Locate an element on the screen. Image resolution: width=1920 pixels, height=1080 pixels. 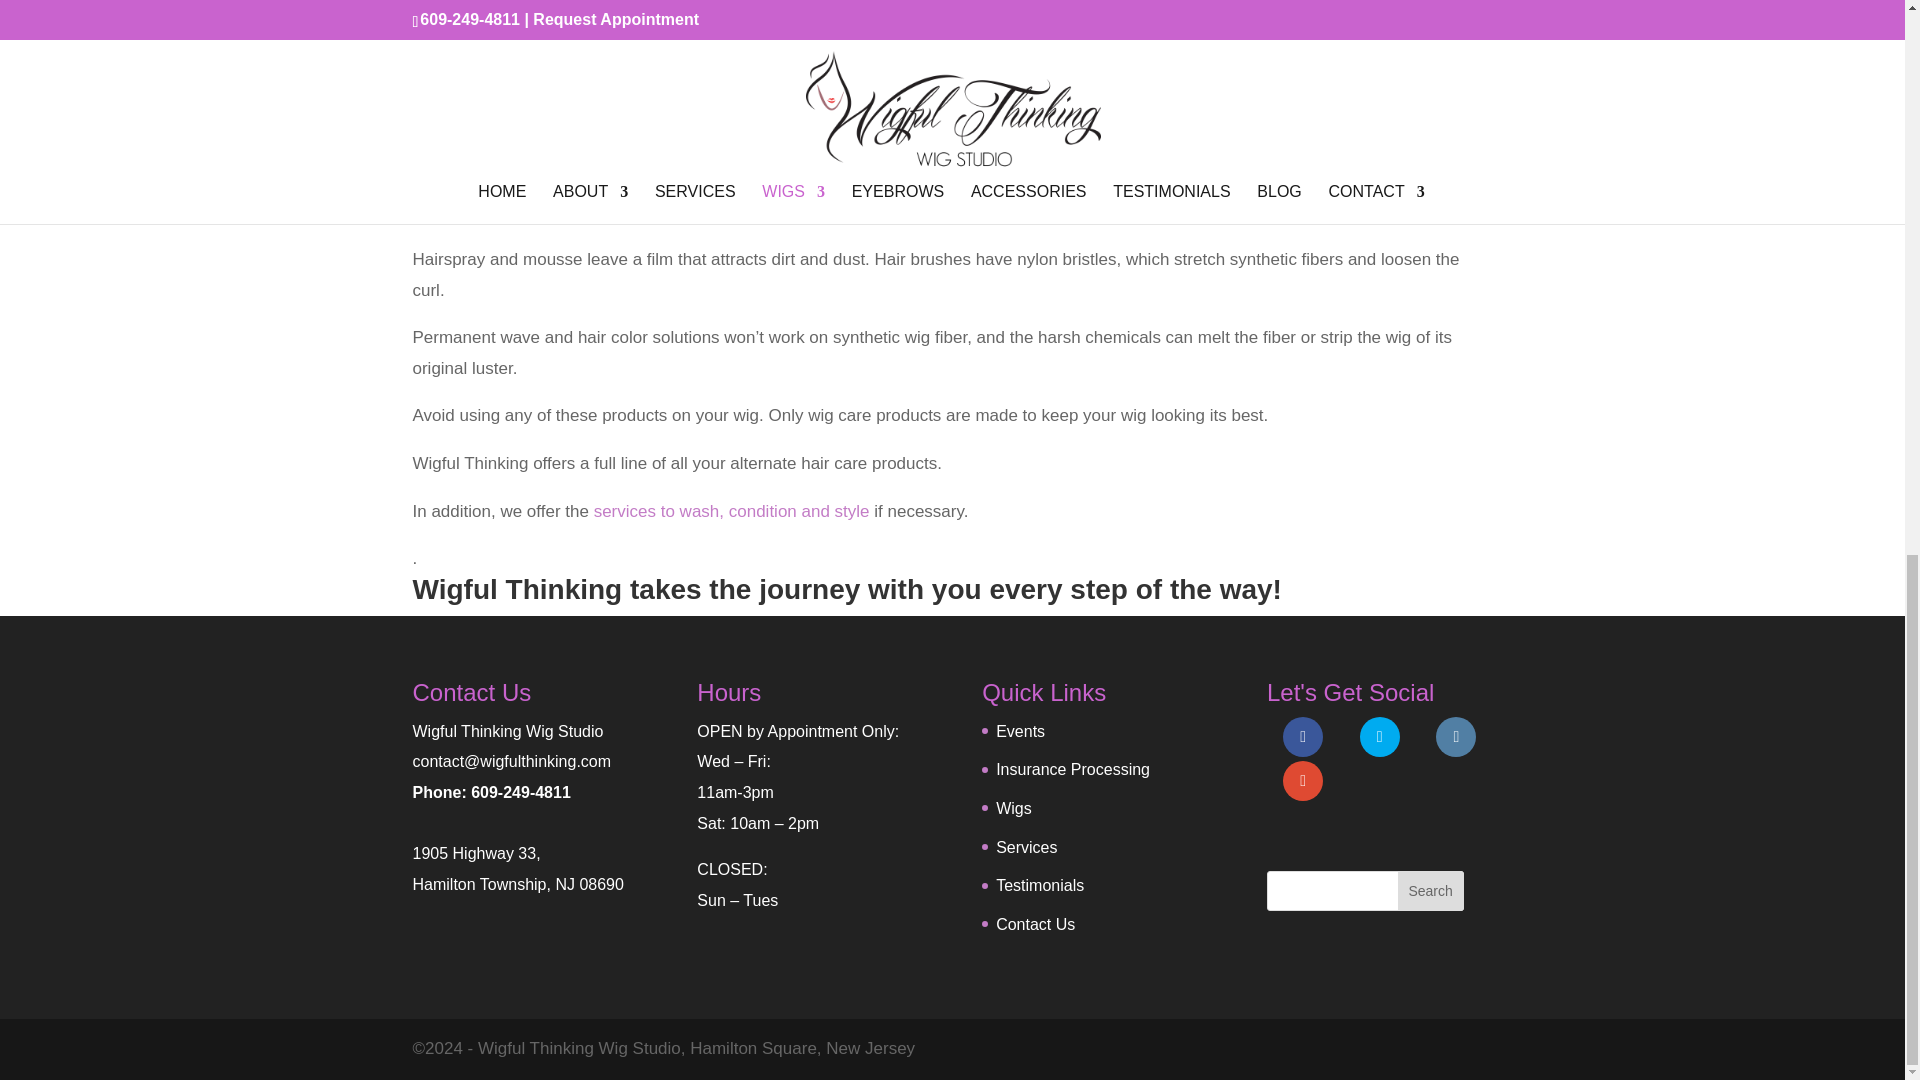
1905 Highway 33, is located at coordinates (476, 852).